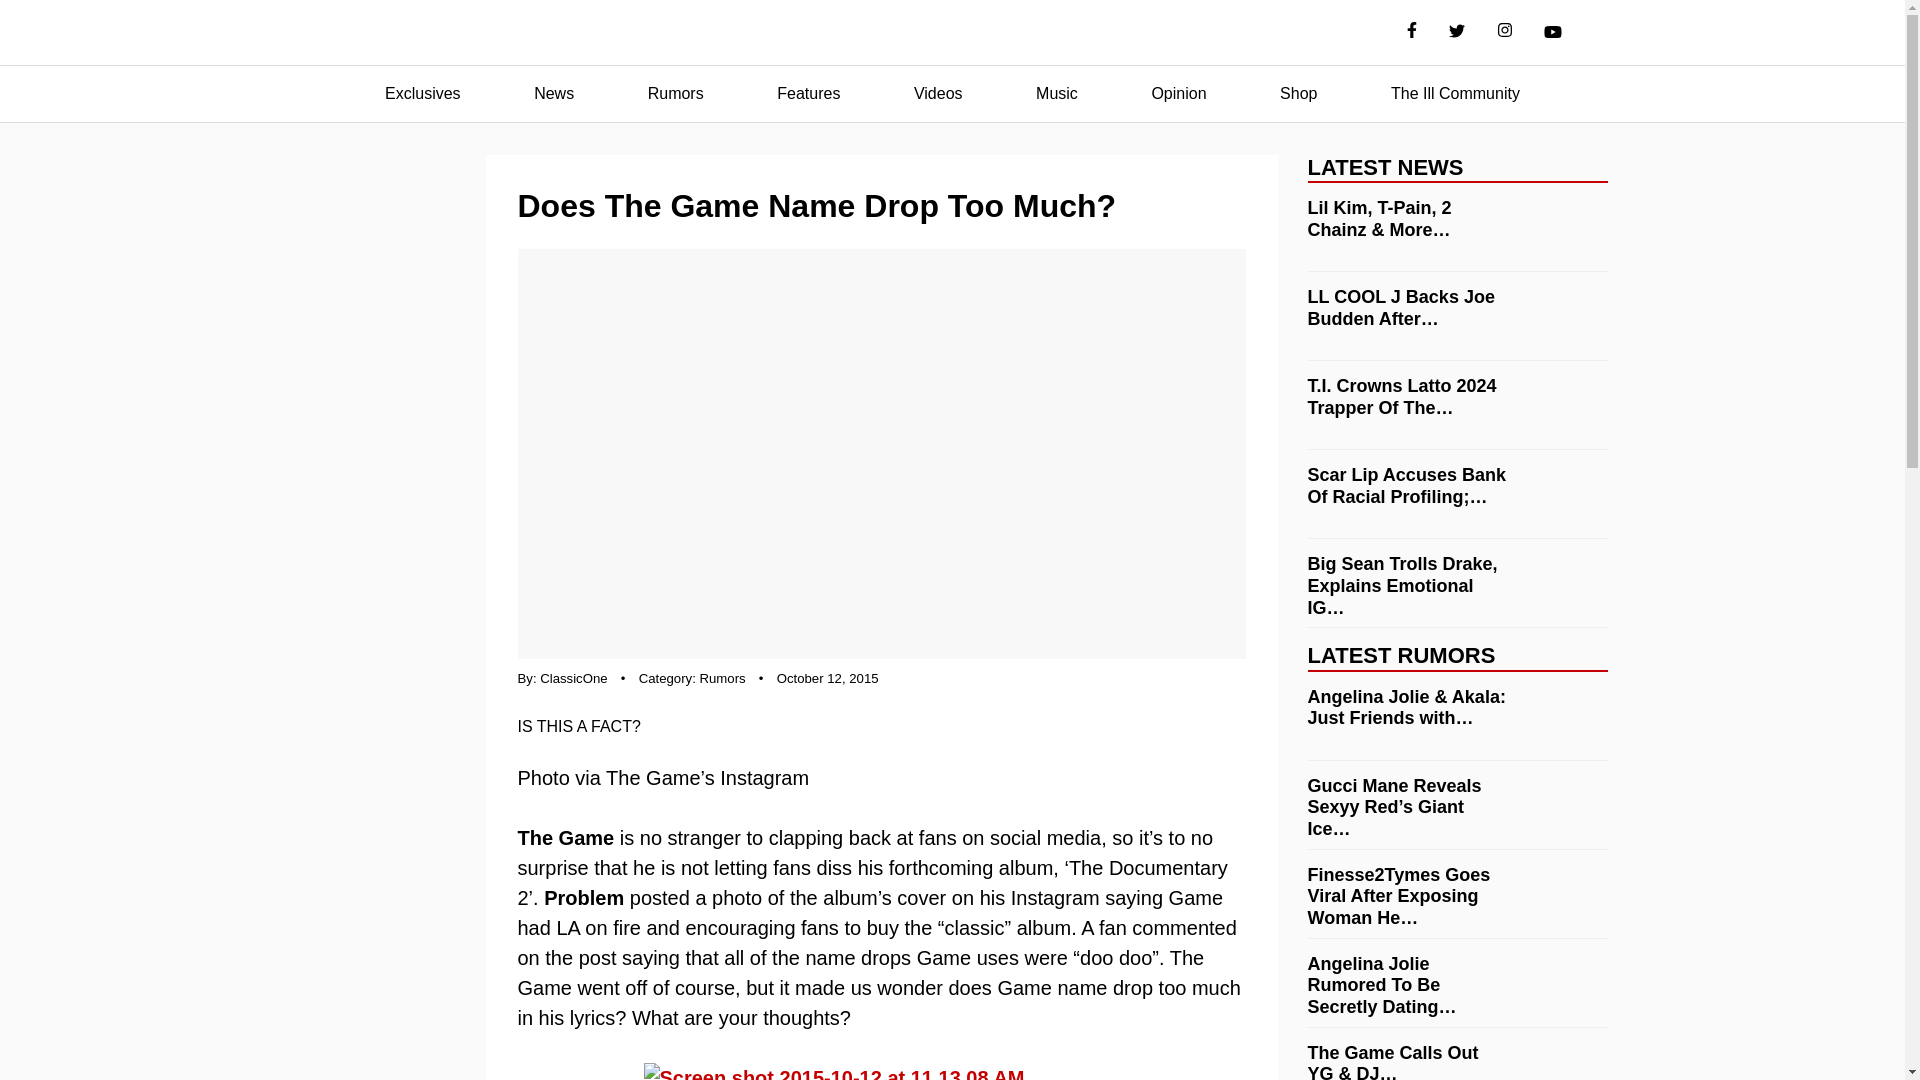 This screenshot has height=1080, width=1920. Describe the element at coordinates (422, 94) in the screenshot. I see `Exclusives` at that location.